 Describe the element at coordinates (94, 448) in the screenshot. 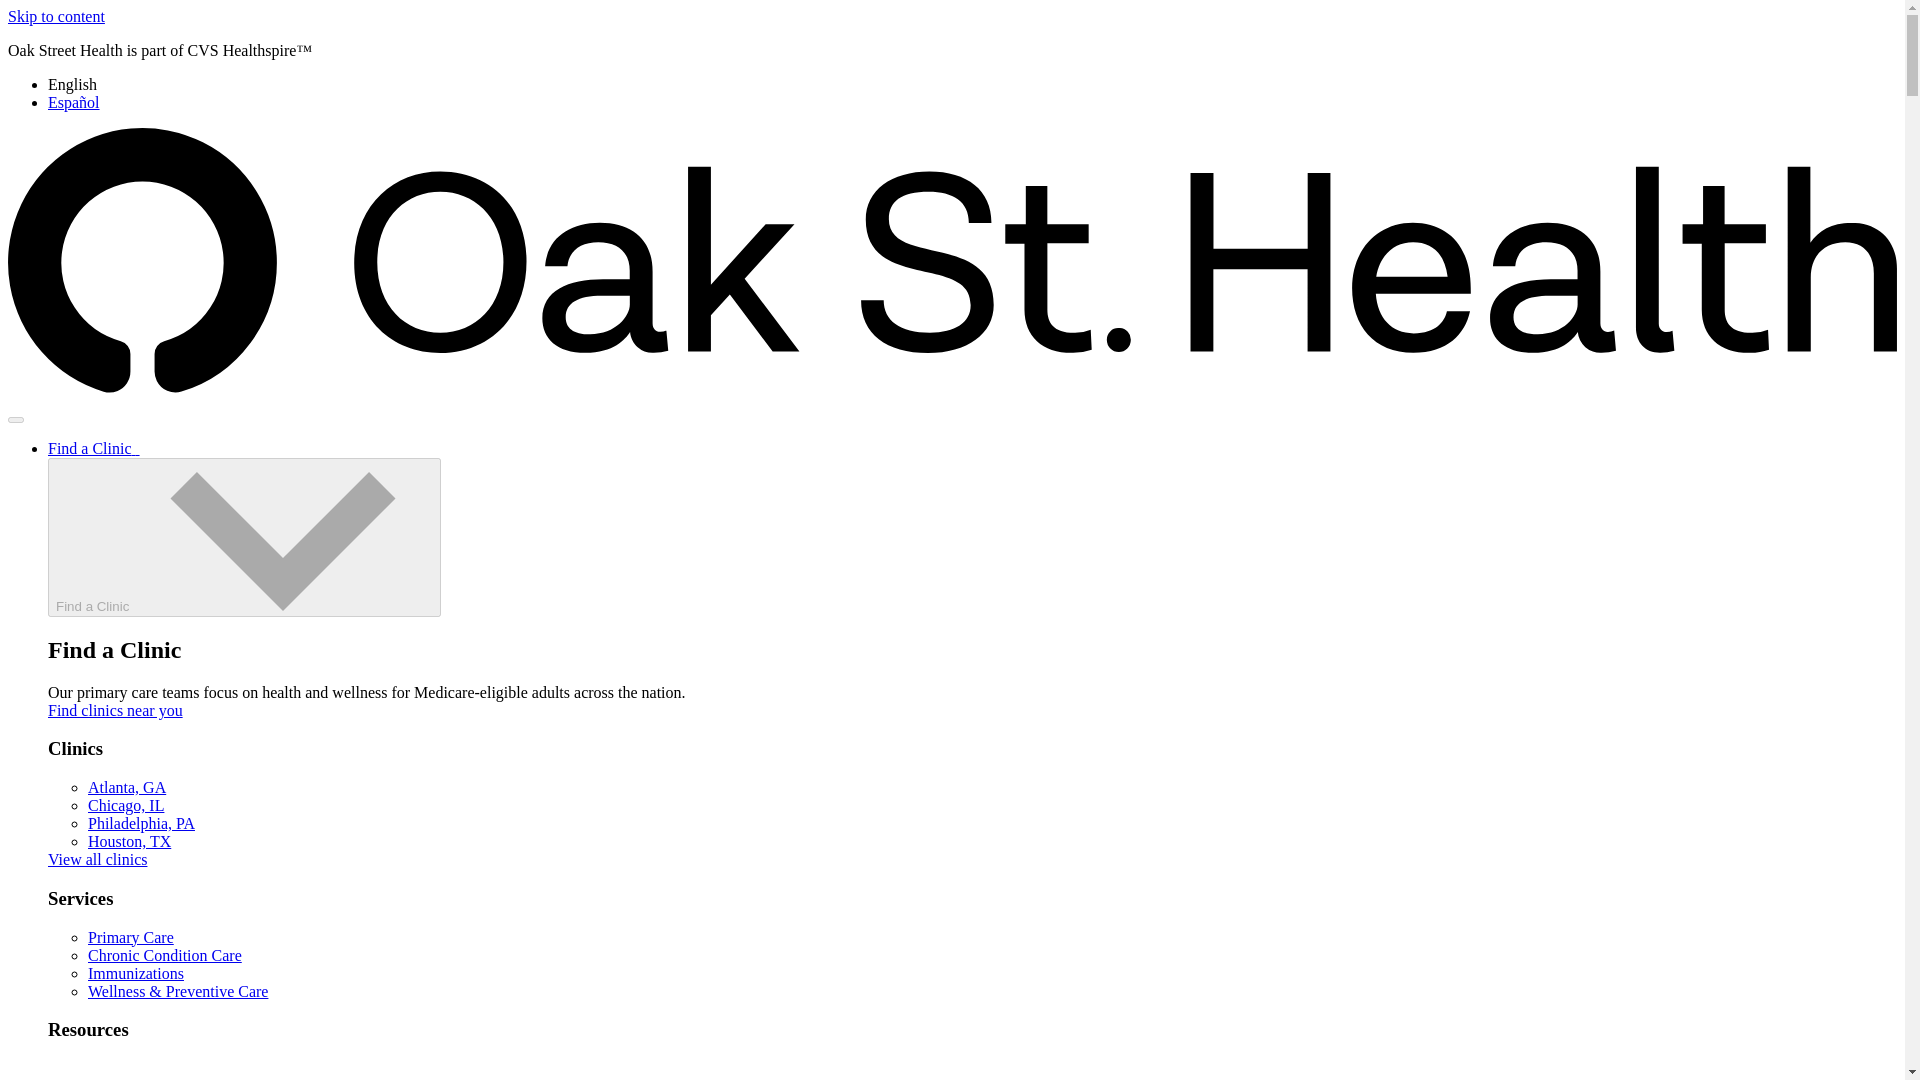

I see `Find a Clinic  ` at that location.